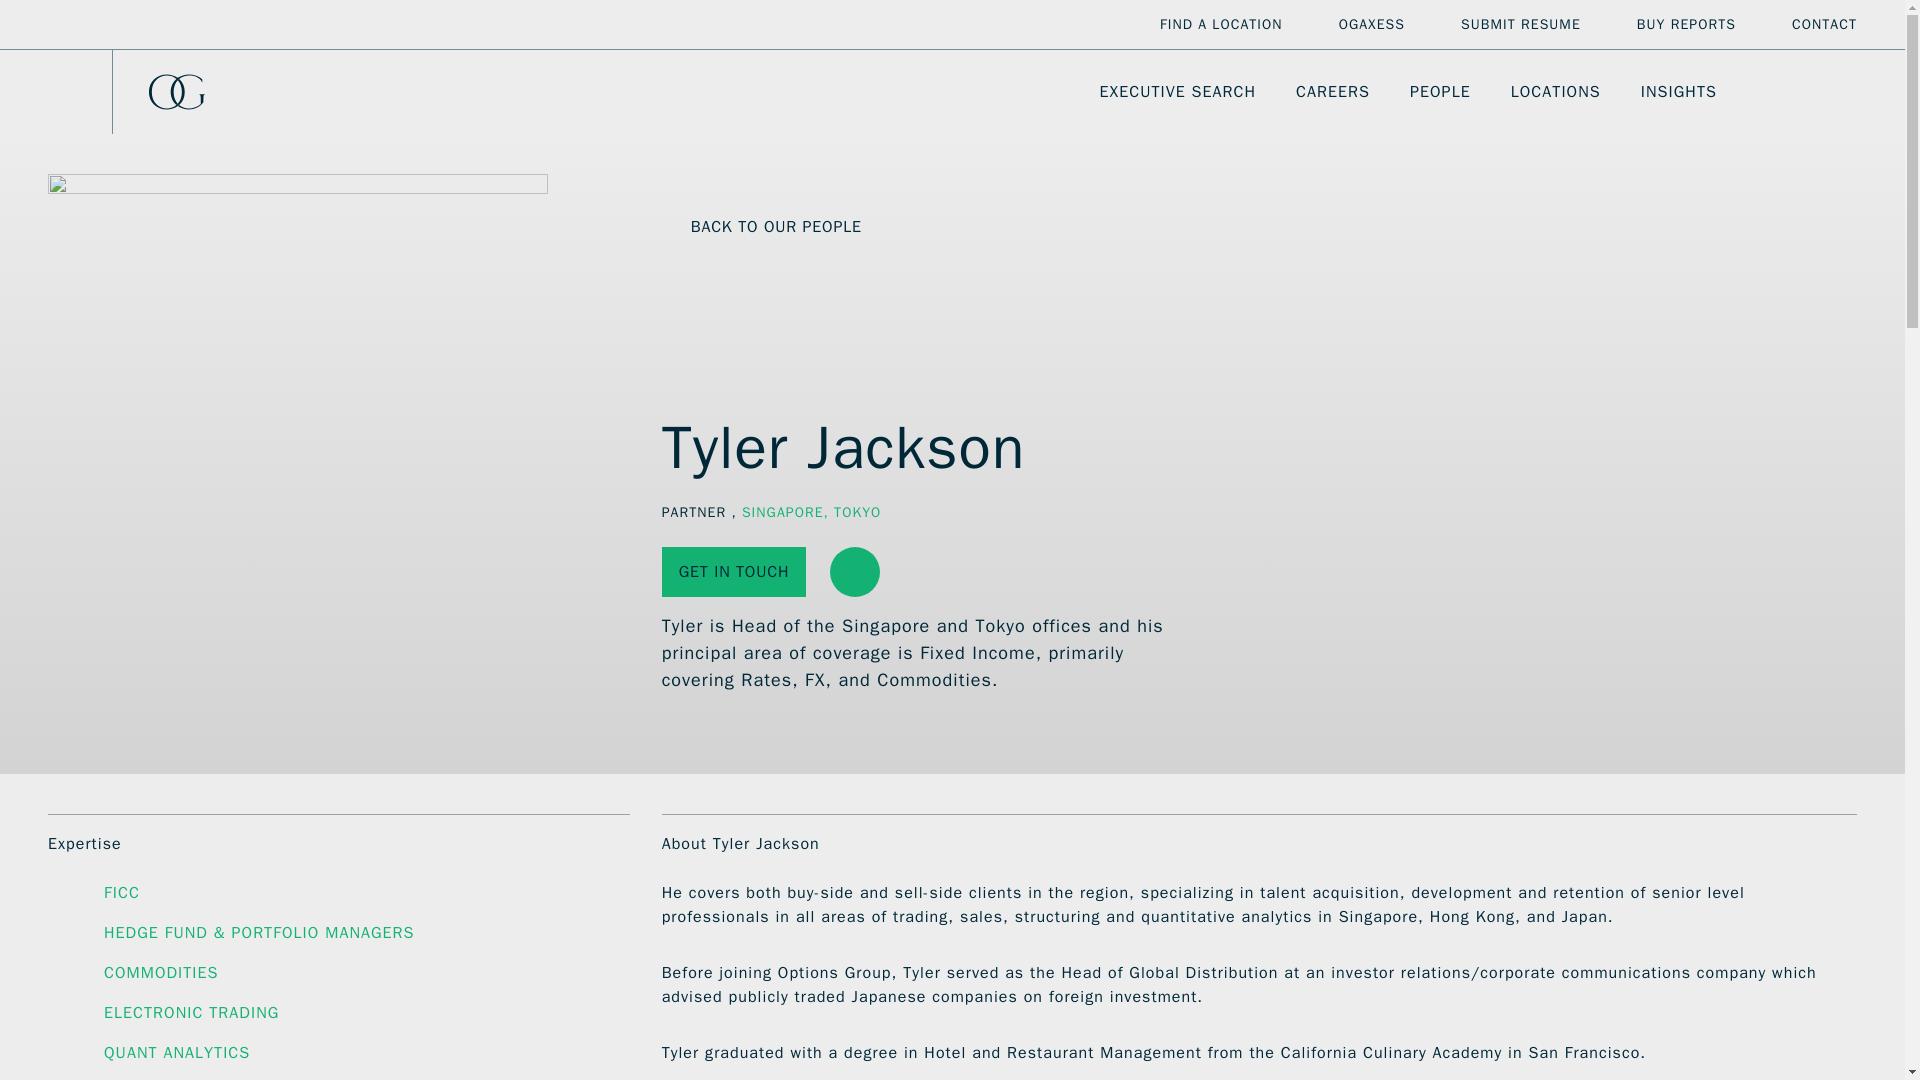 Image resolution: width=1920 pixels, height=1080 pixels. I want to click on BUY REPORTS, so click(1686, 24).